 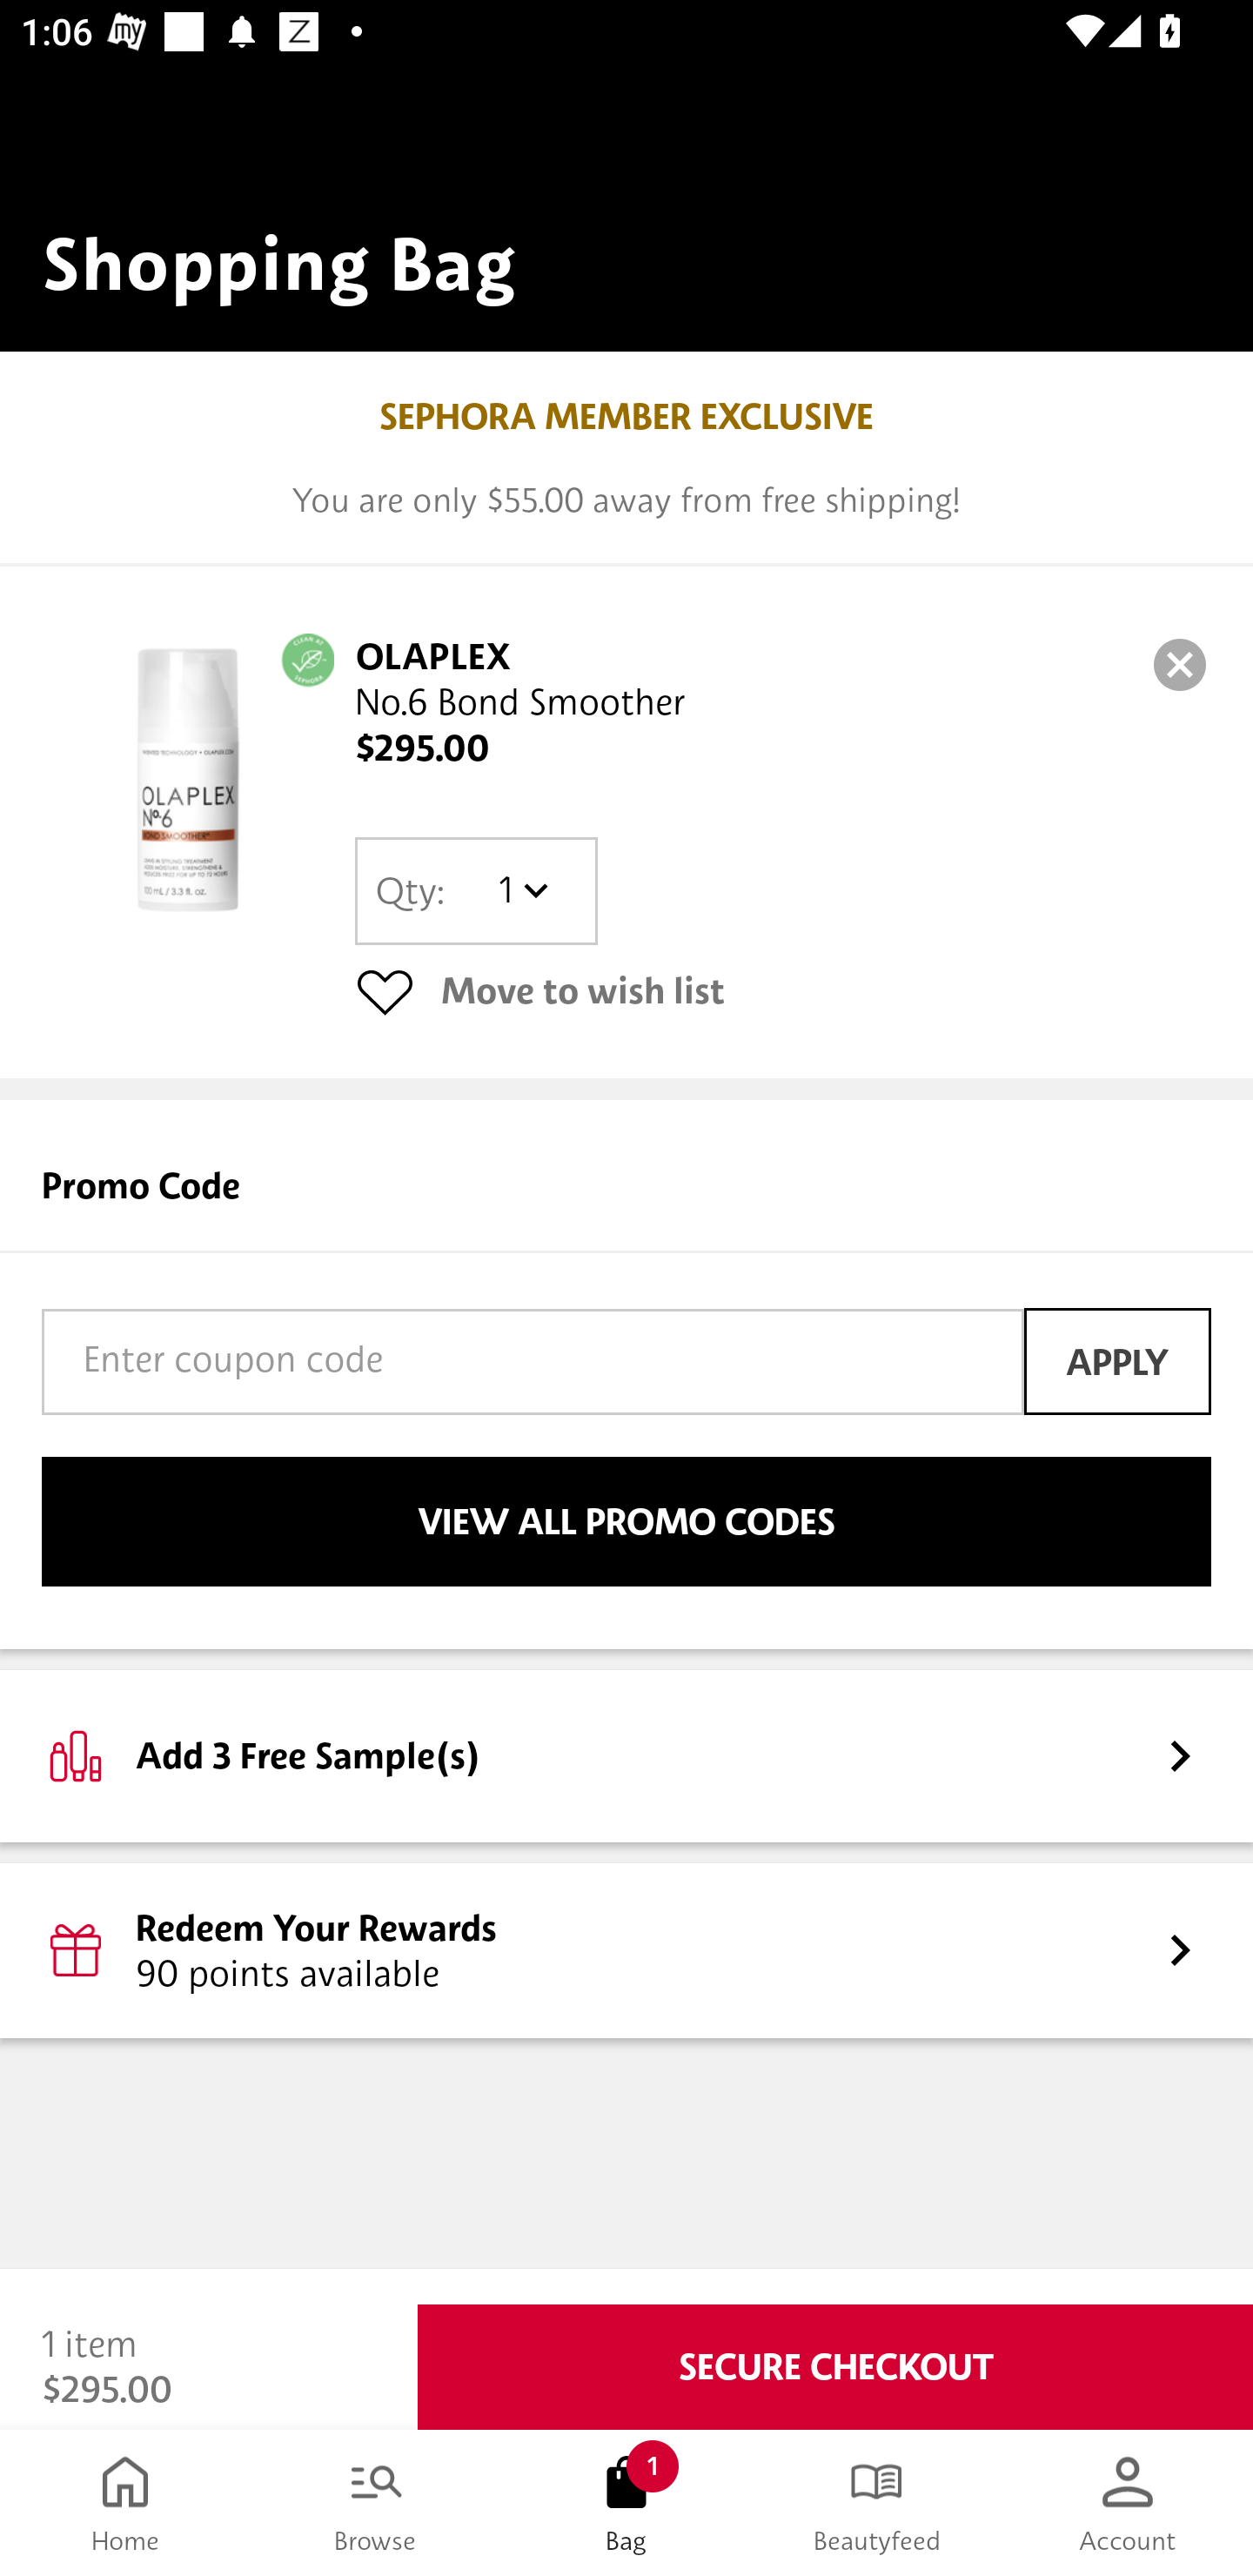 I want to click on Beautyfeed, so click(x=877, y=2503).